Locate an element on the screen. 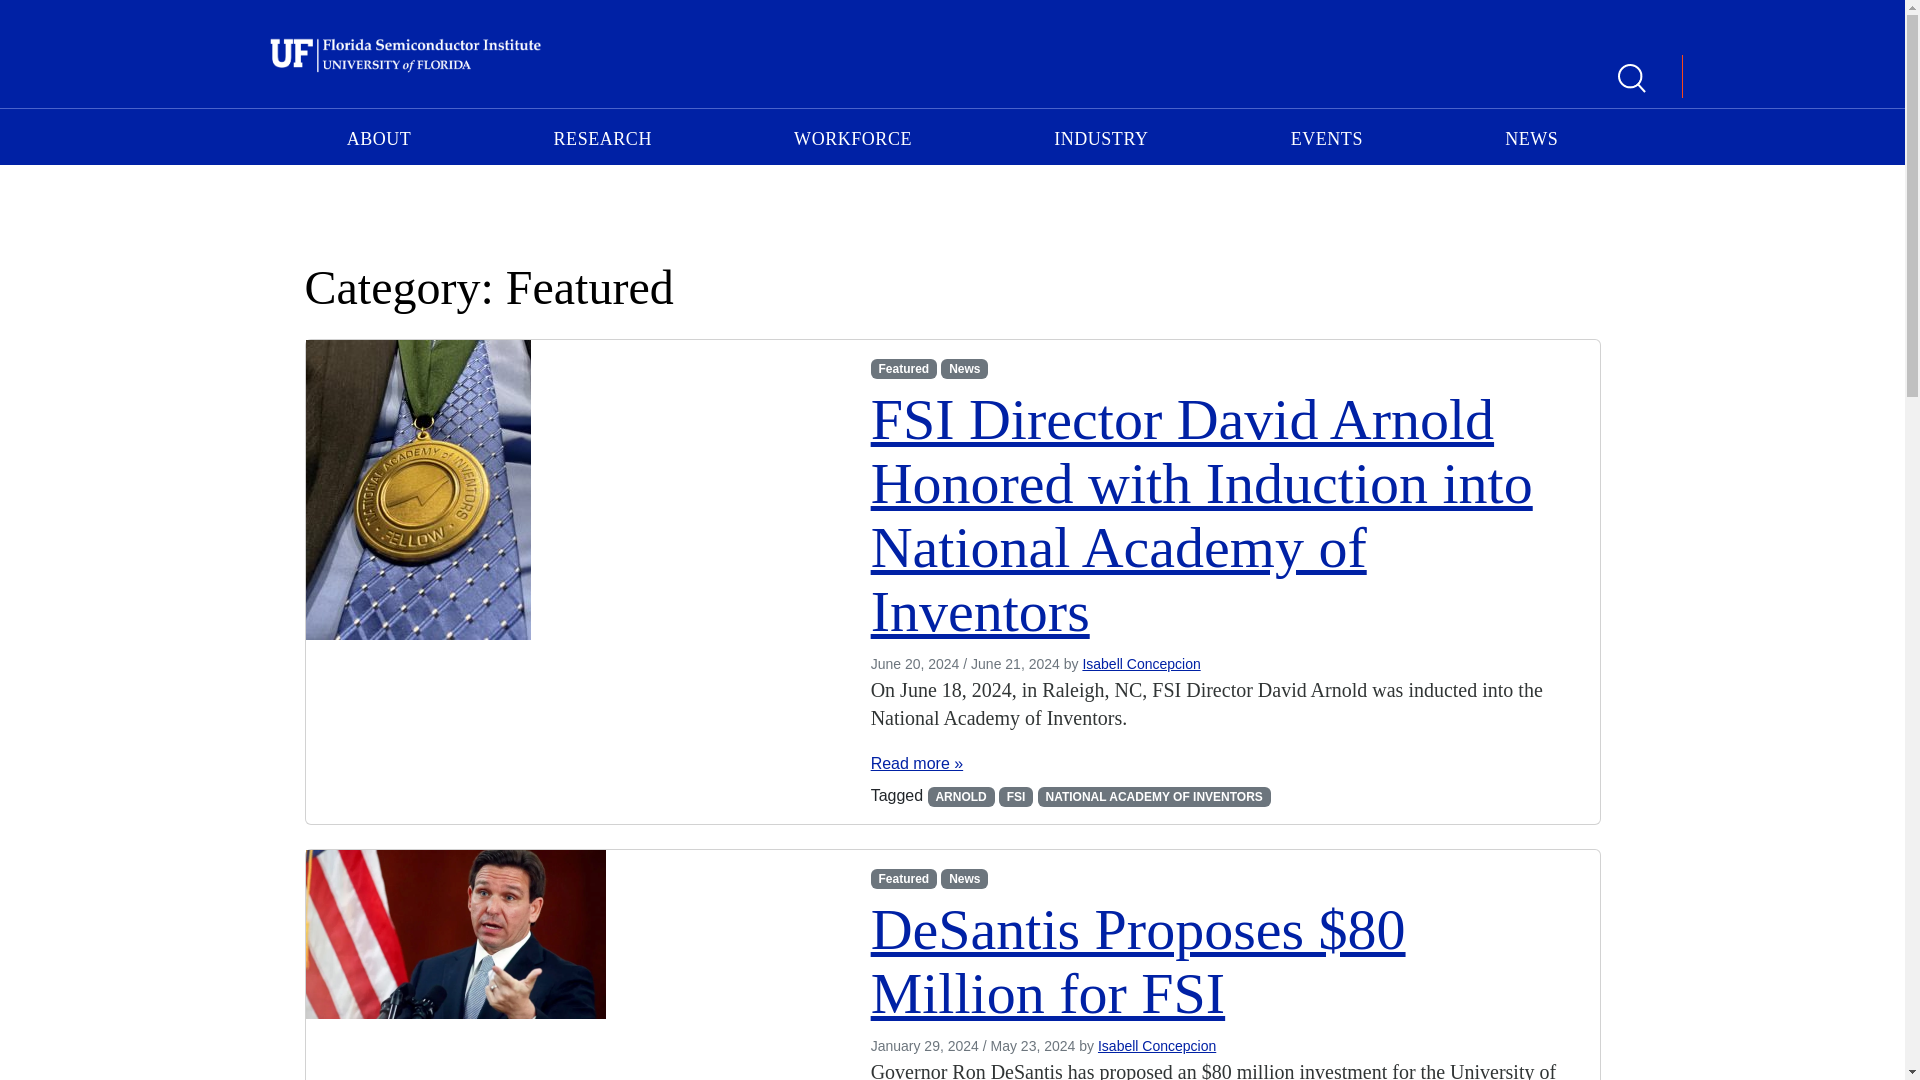  Featured is located at coordinates (904, 368).